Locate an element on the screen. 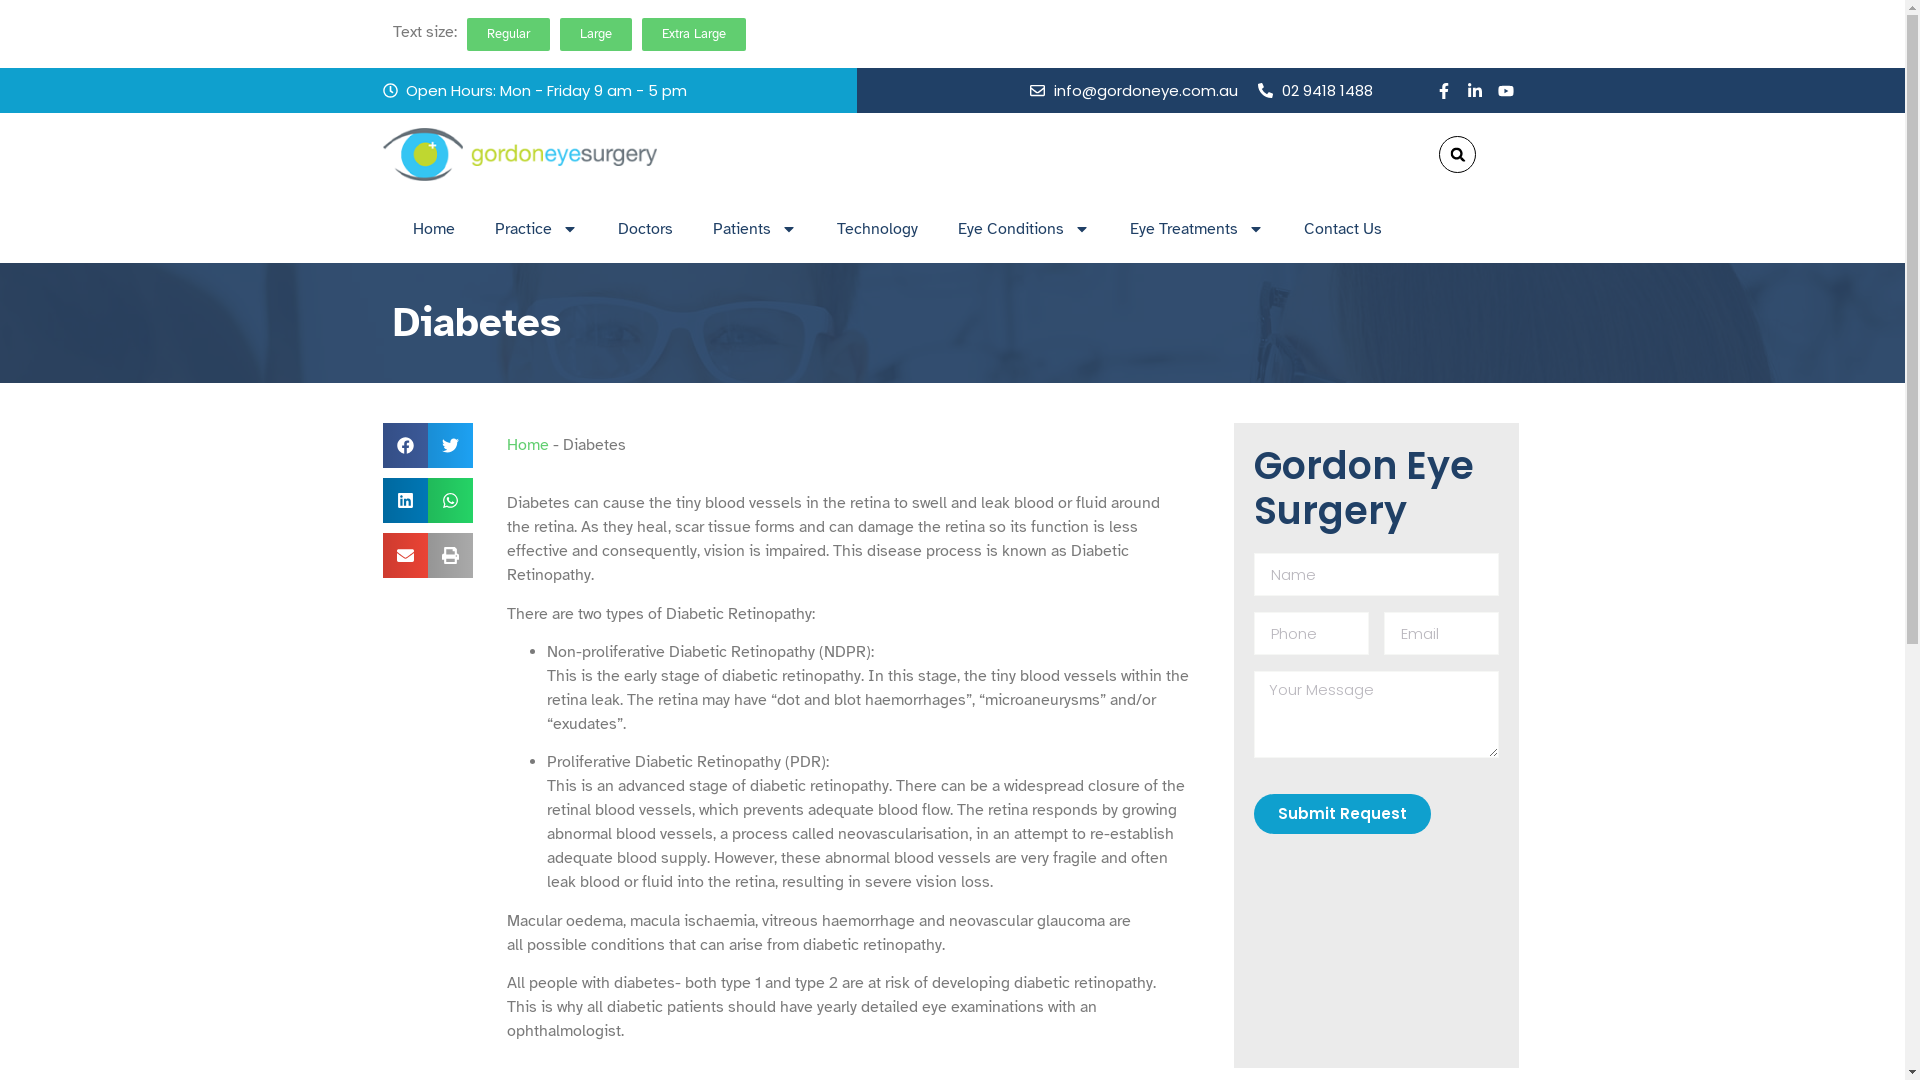 This screenshot has width=1920, height=1080. Patients is located at coordinates (754, 229).